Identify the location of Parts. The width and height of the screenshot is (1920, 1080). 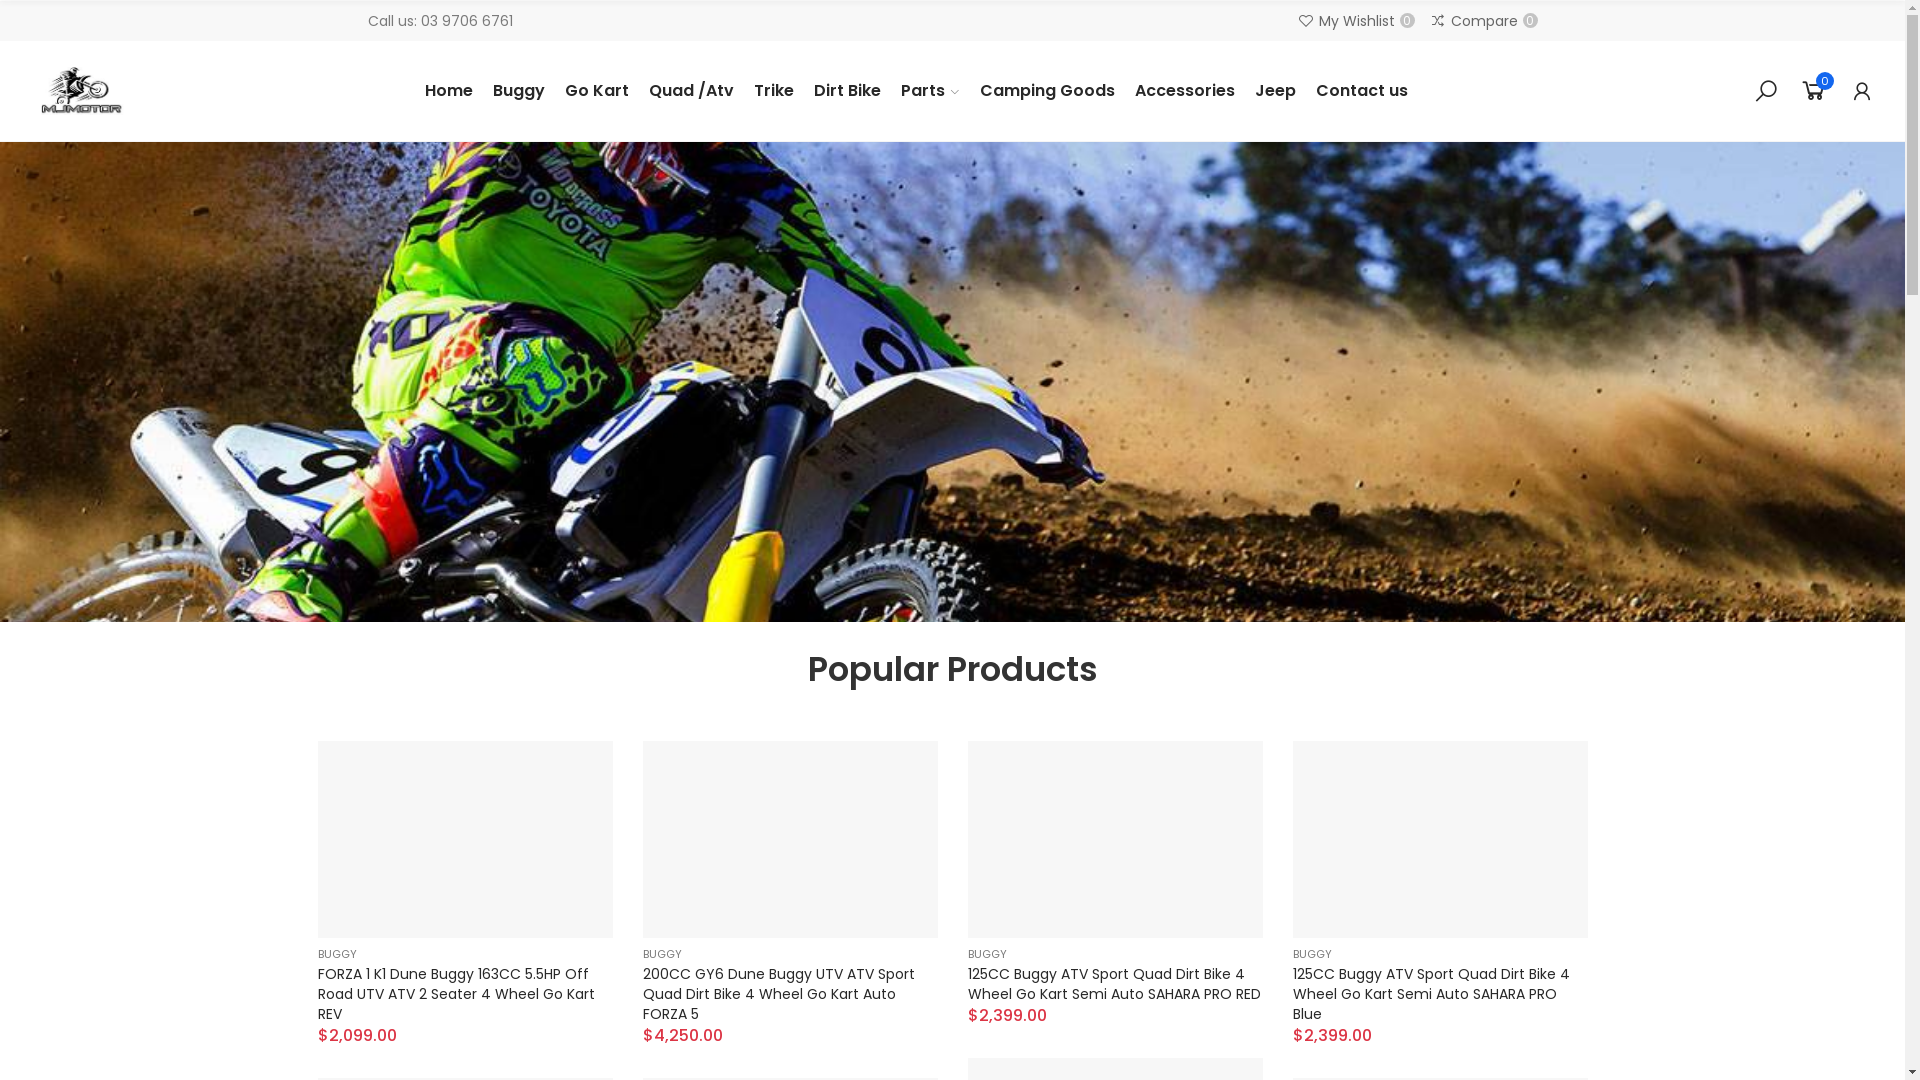
(930, 91).